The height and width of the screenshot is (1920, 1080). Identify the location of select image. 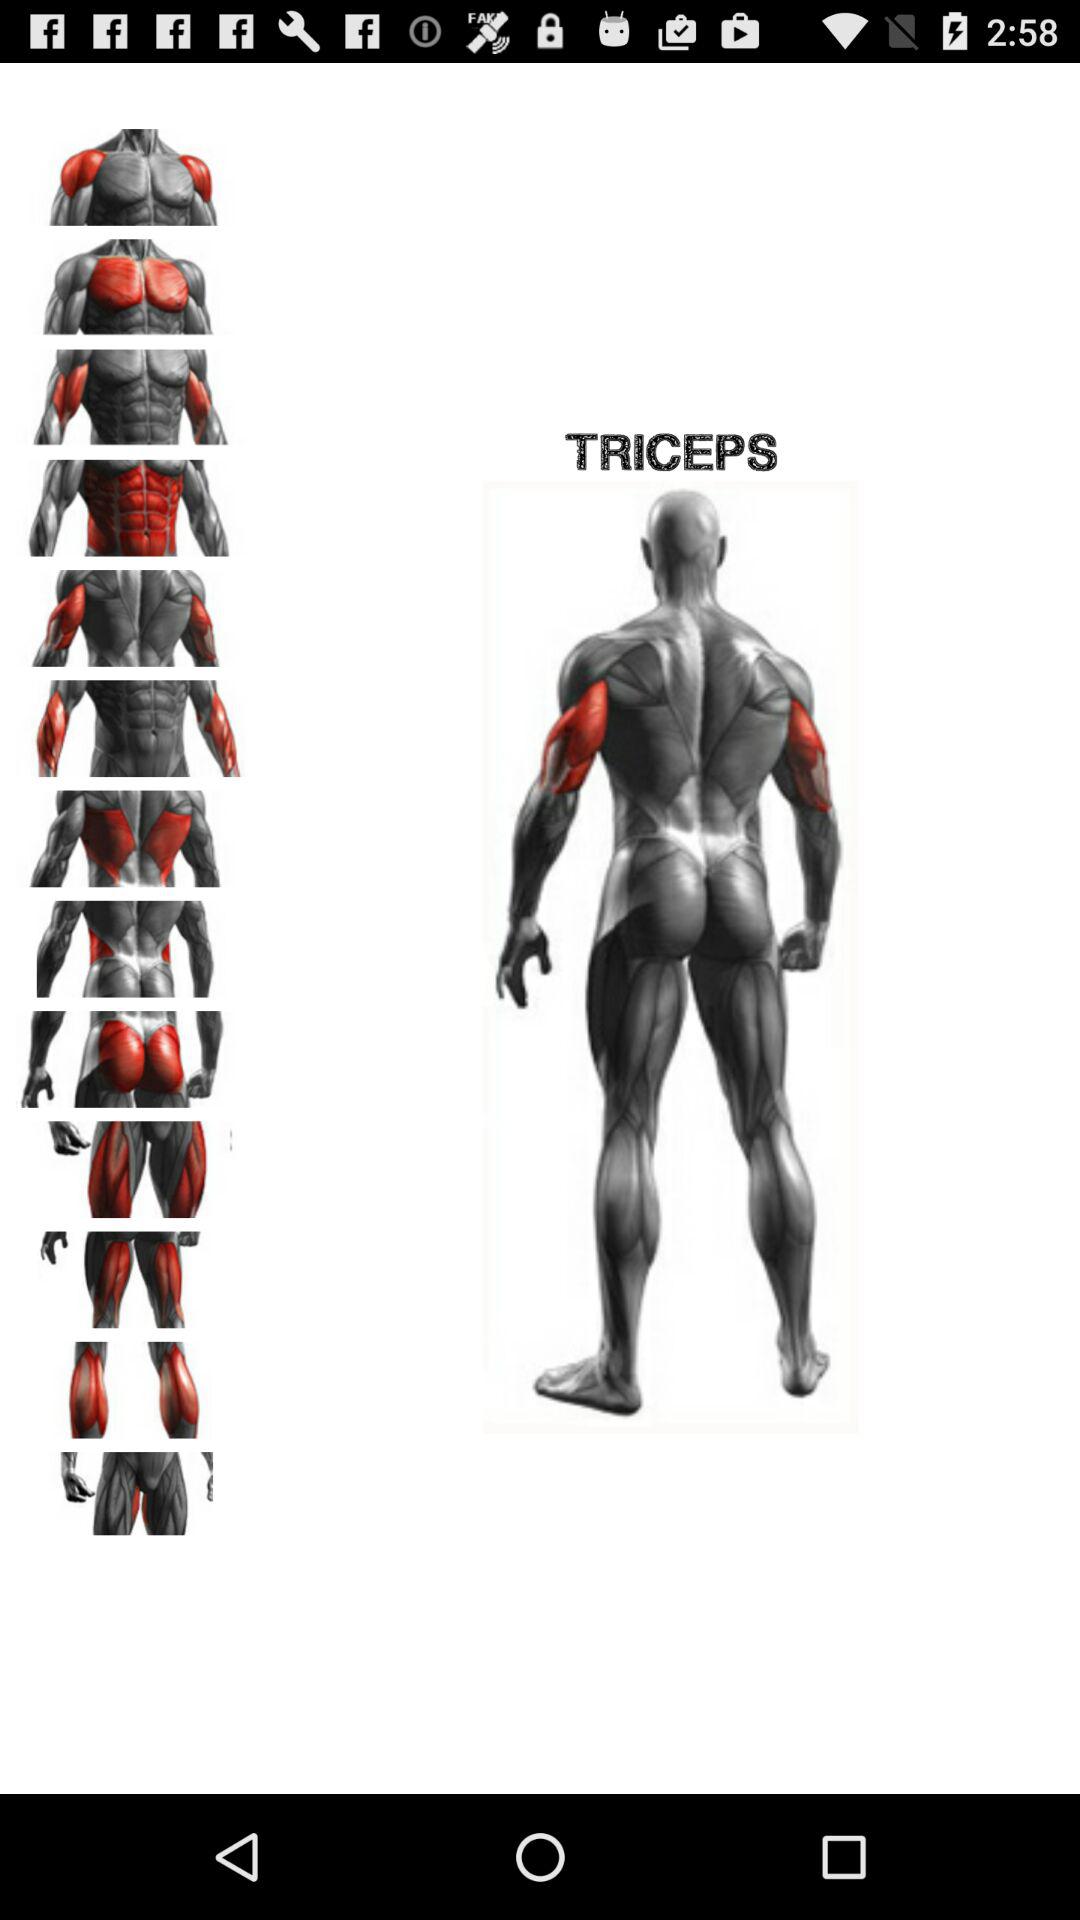
(131, 722).